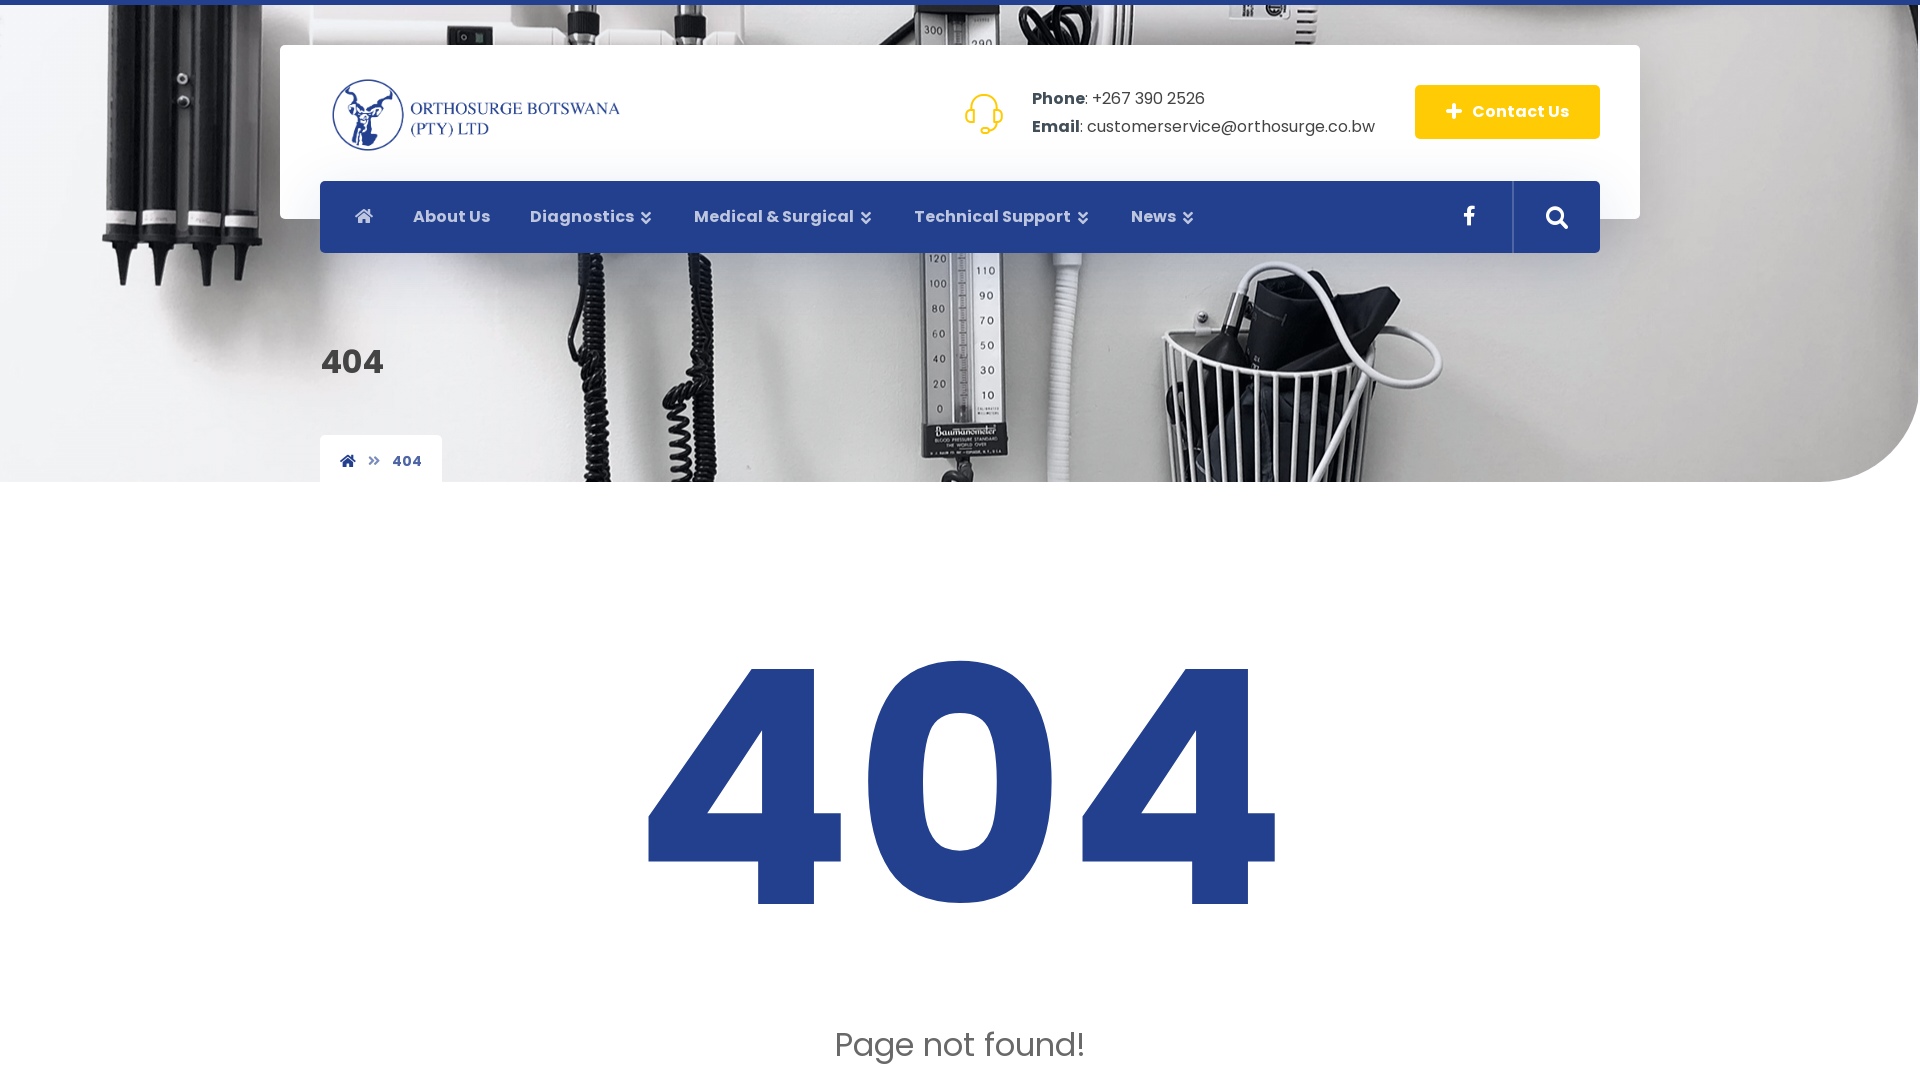 This screenshot has width=1920, height=1080. What do you see at coordinates (475, 115) in the screenshot?
I see `Orthosurge Botswana` at bounding box center [475, 115].